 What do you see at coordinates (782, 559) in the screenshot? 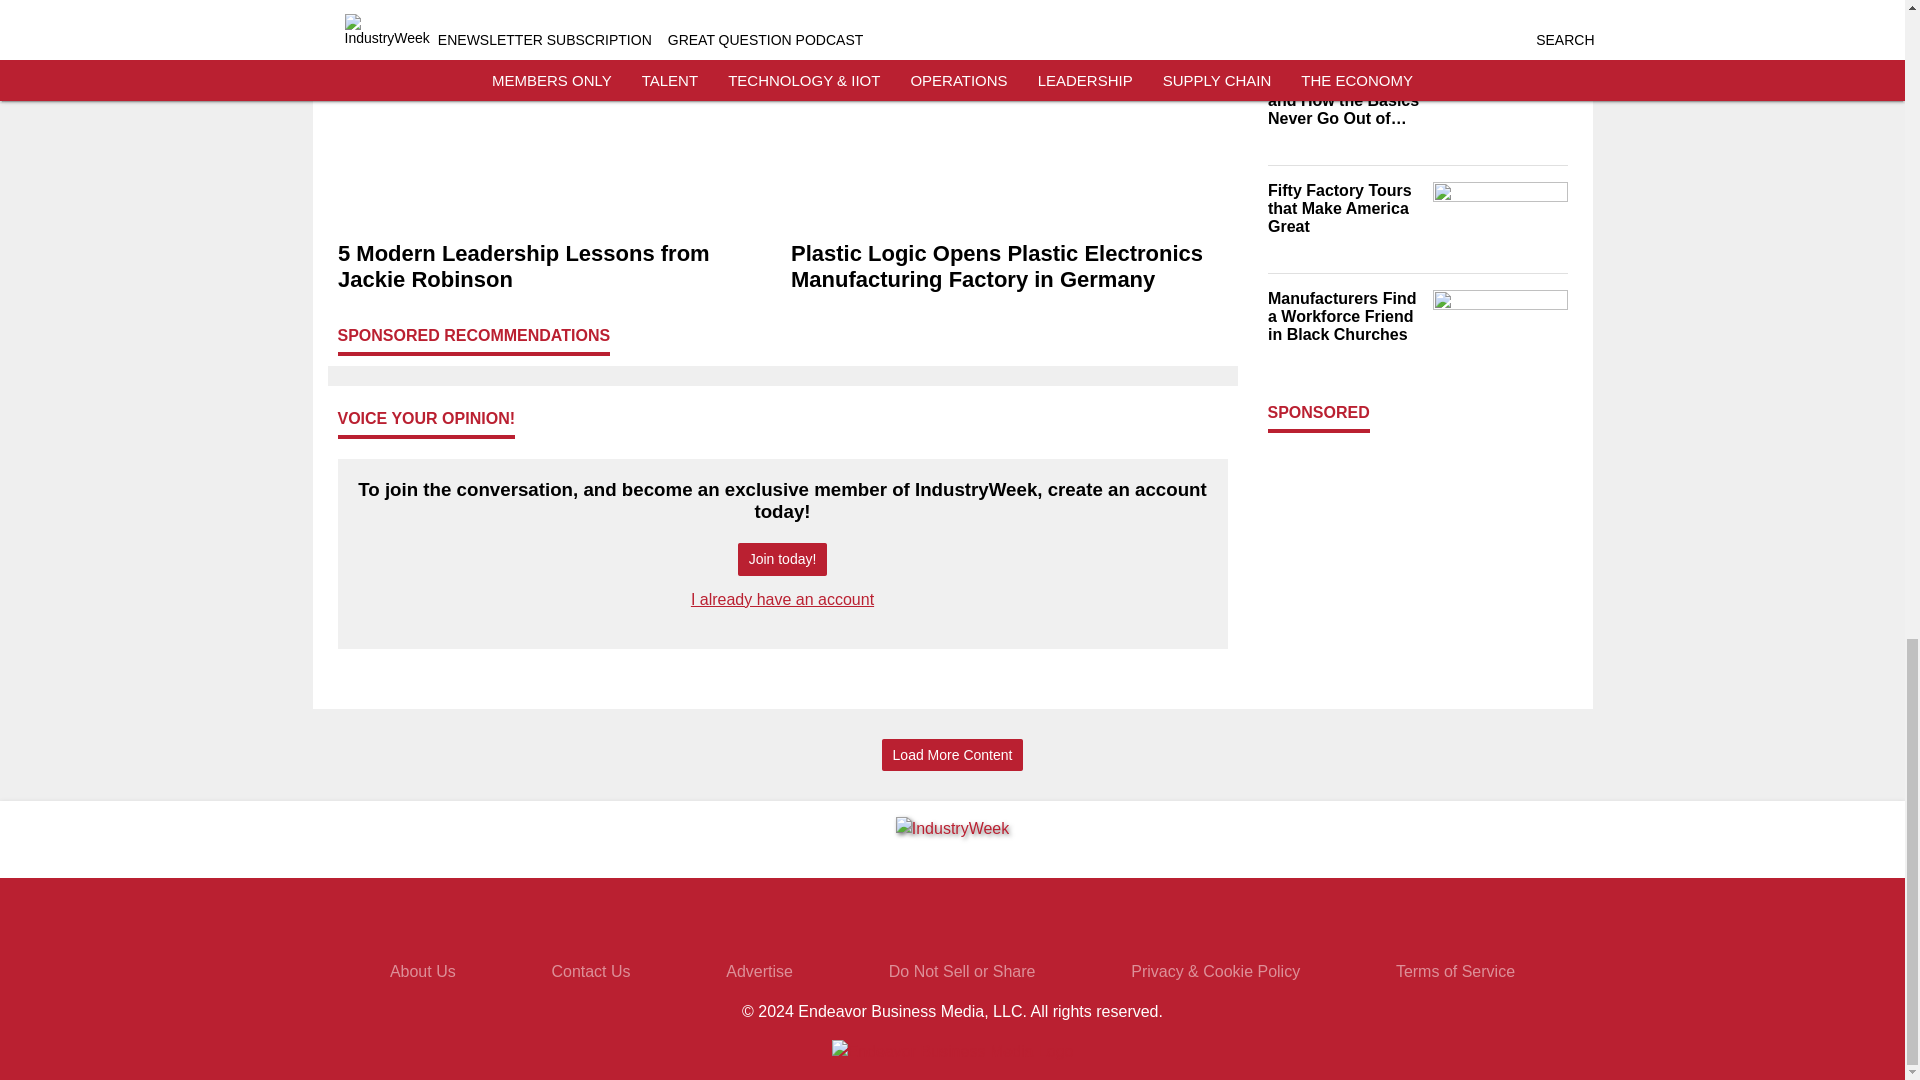
I see `Join today!` at bounding box center [782, 559].